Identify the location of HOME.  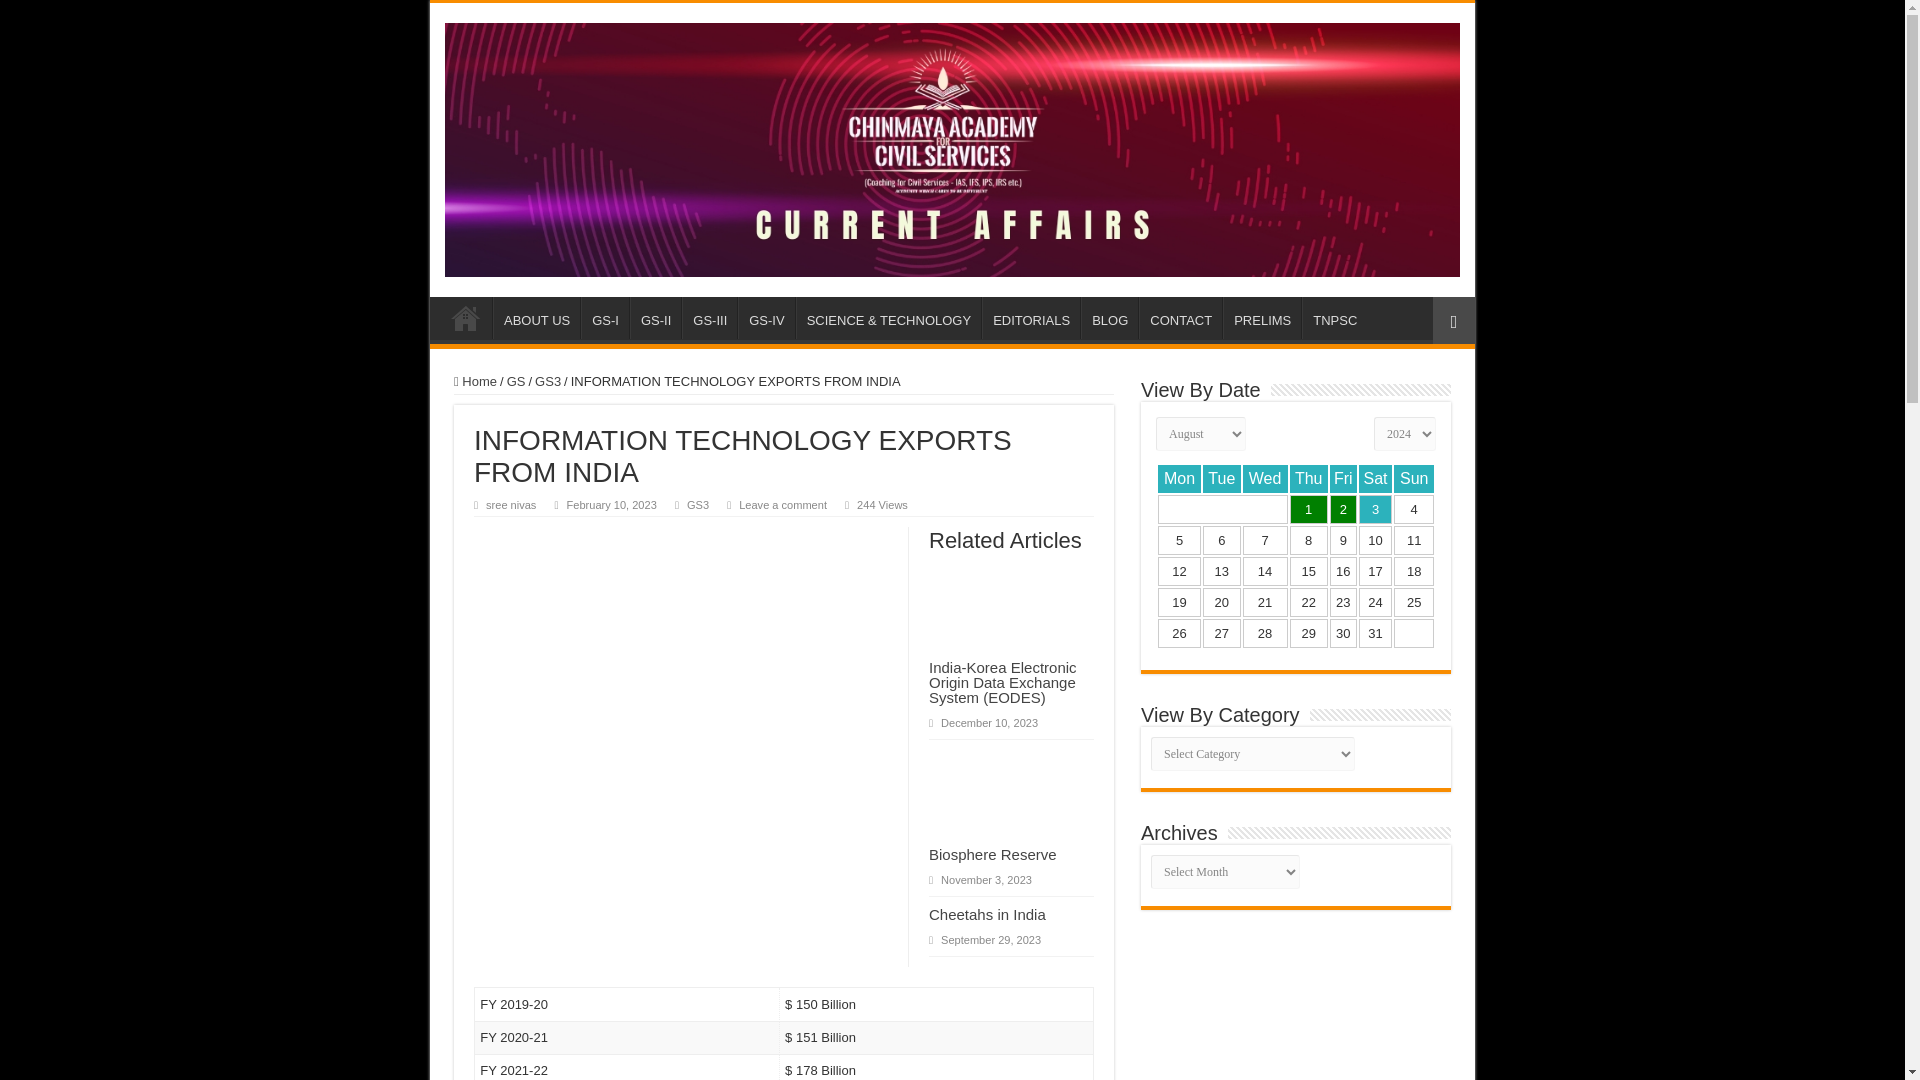
(465, 318).